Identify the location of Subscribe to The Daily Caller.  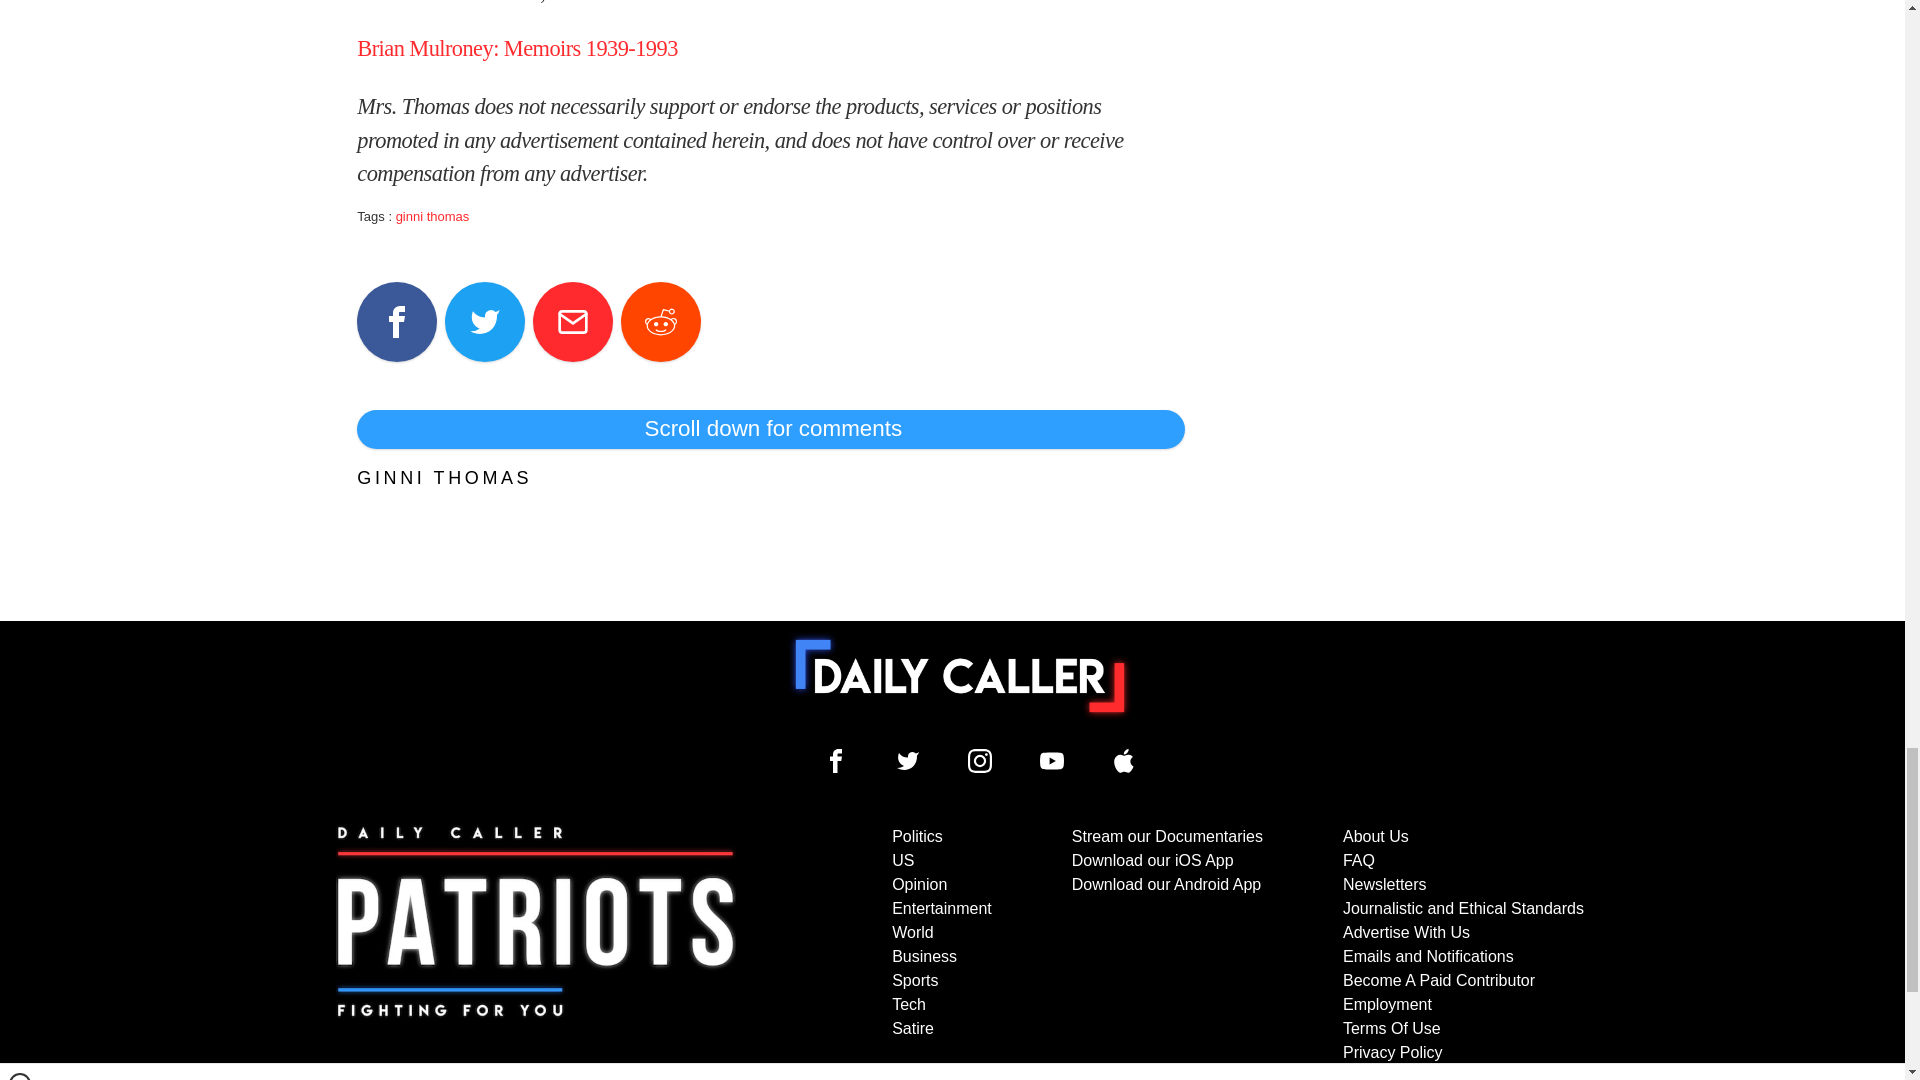
(536, 952).